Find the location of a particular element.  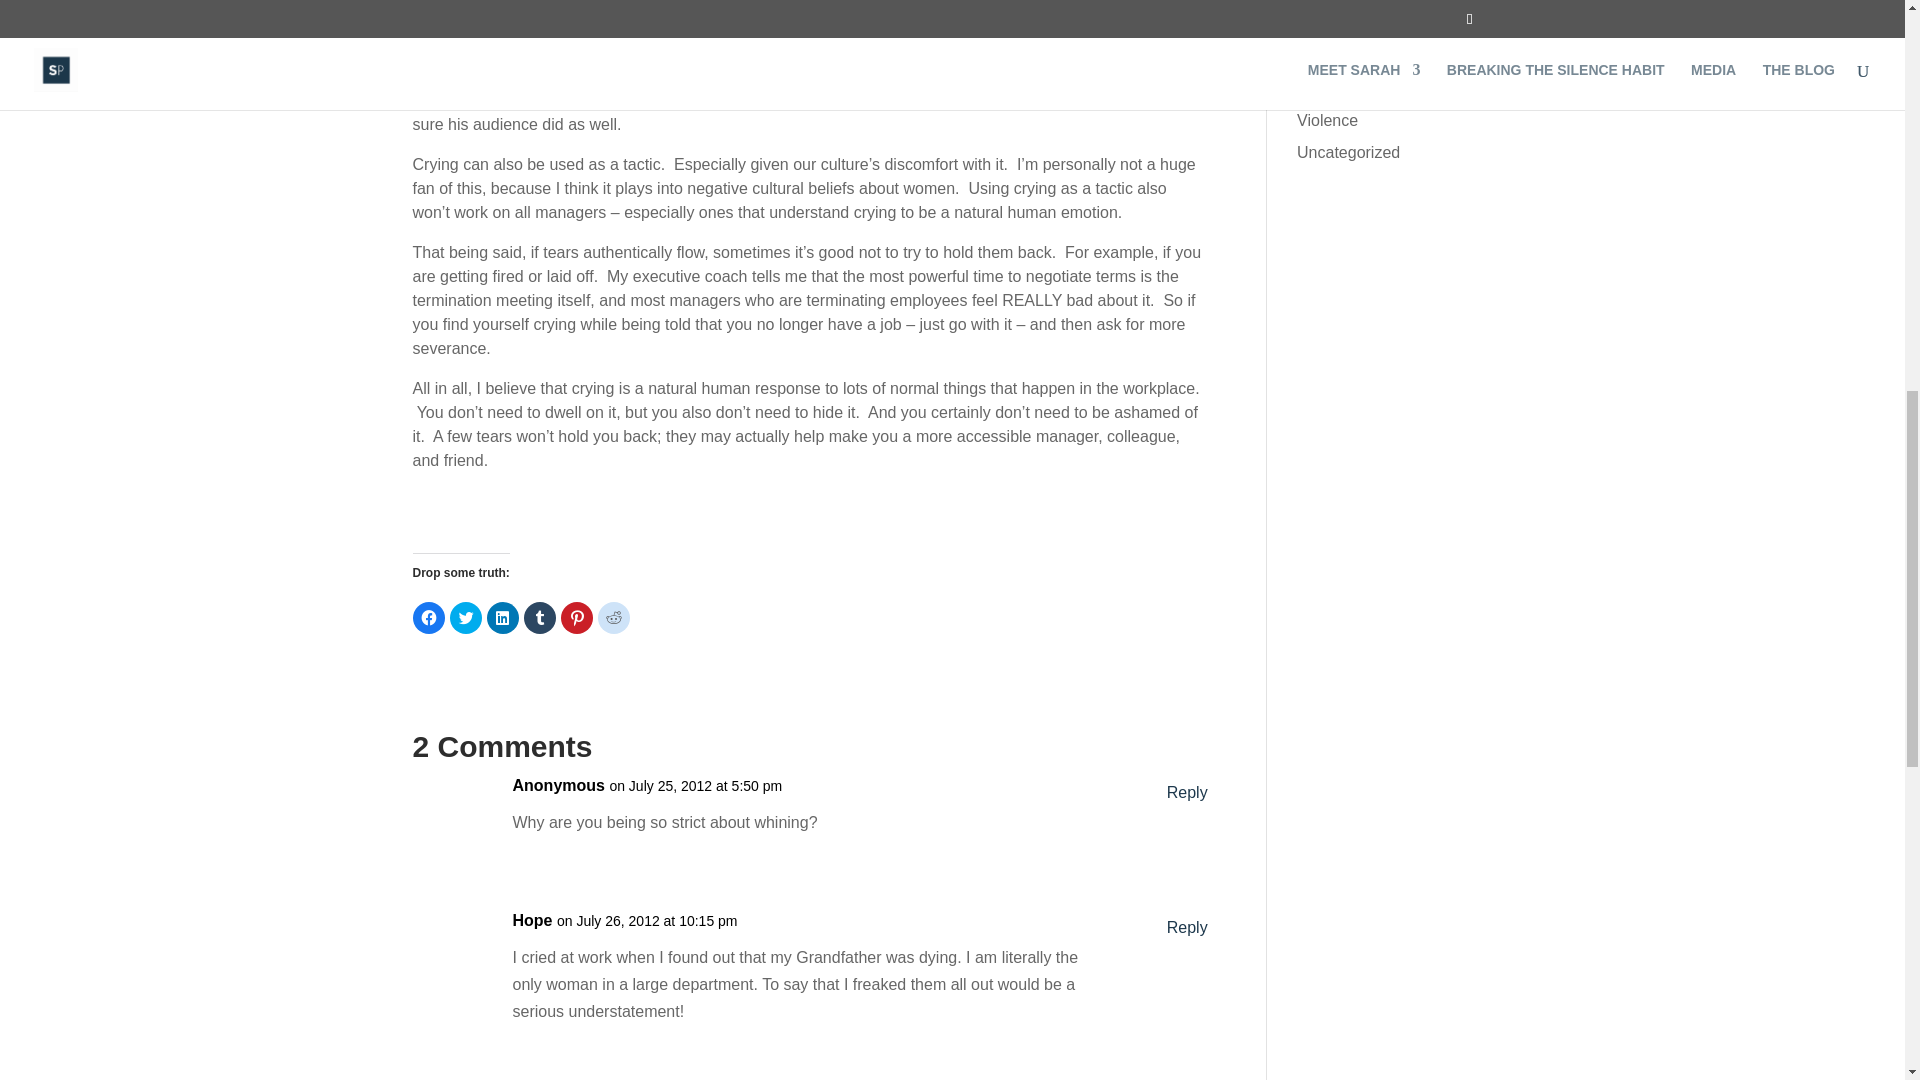

Click to share on LinkedIn is located at coordinates (502, 617).